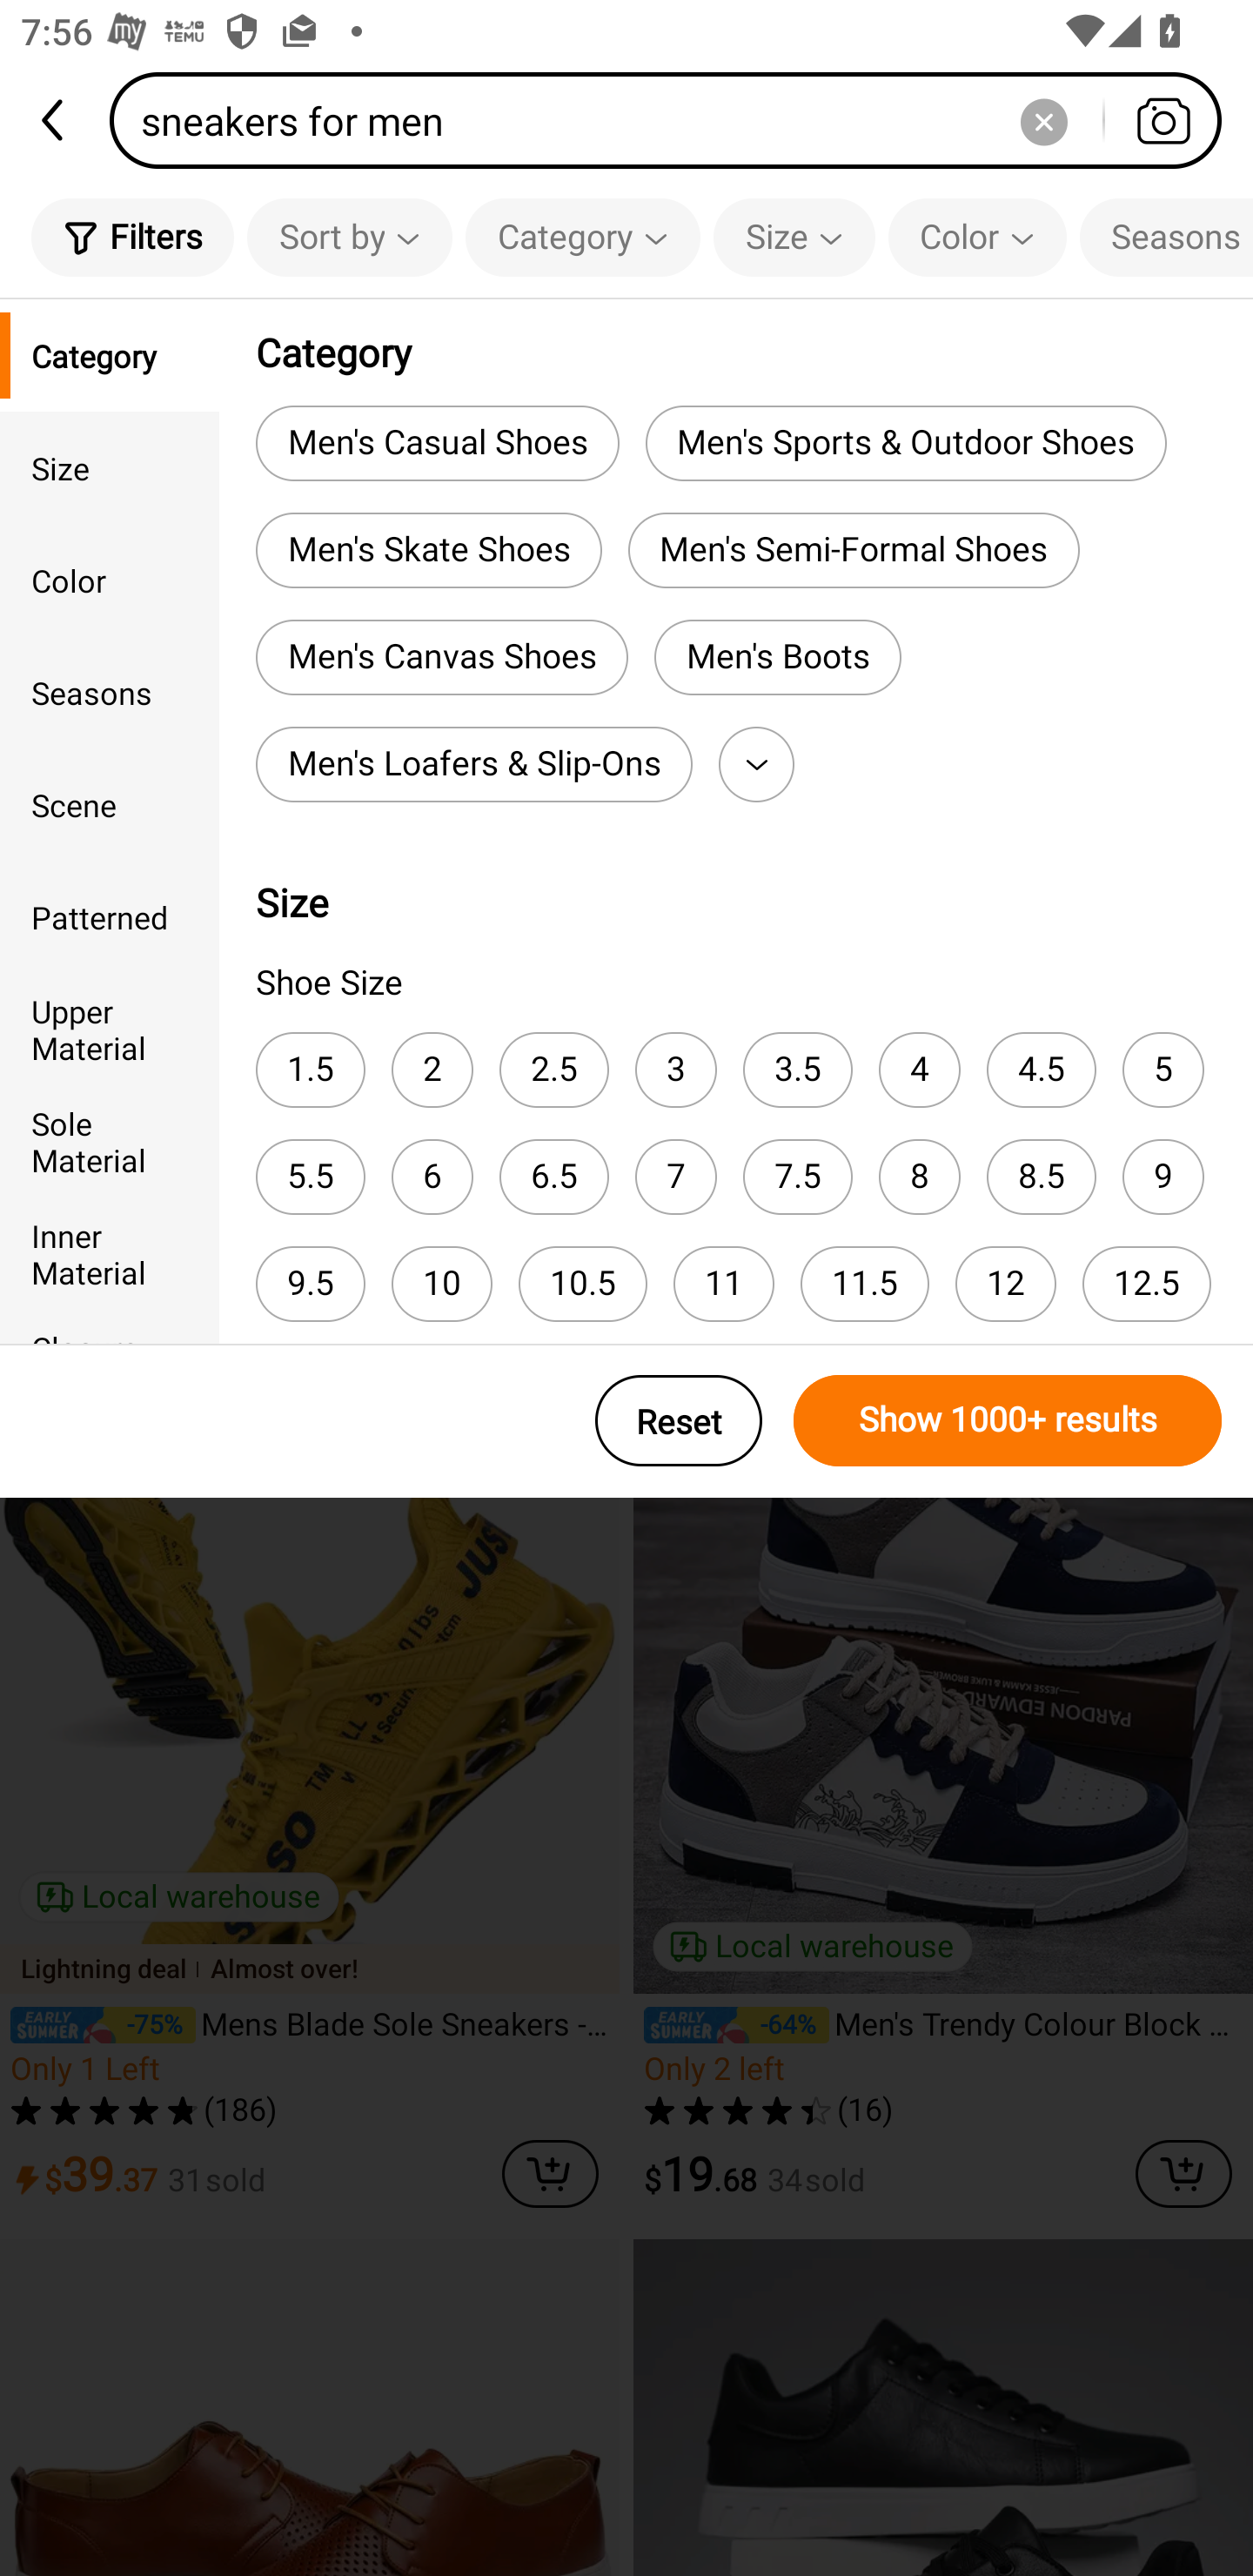 Image resolution: width=1253 pixels, height=2576 pixels. I want to click on 4.5, so click(1042, 1070).